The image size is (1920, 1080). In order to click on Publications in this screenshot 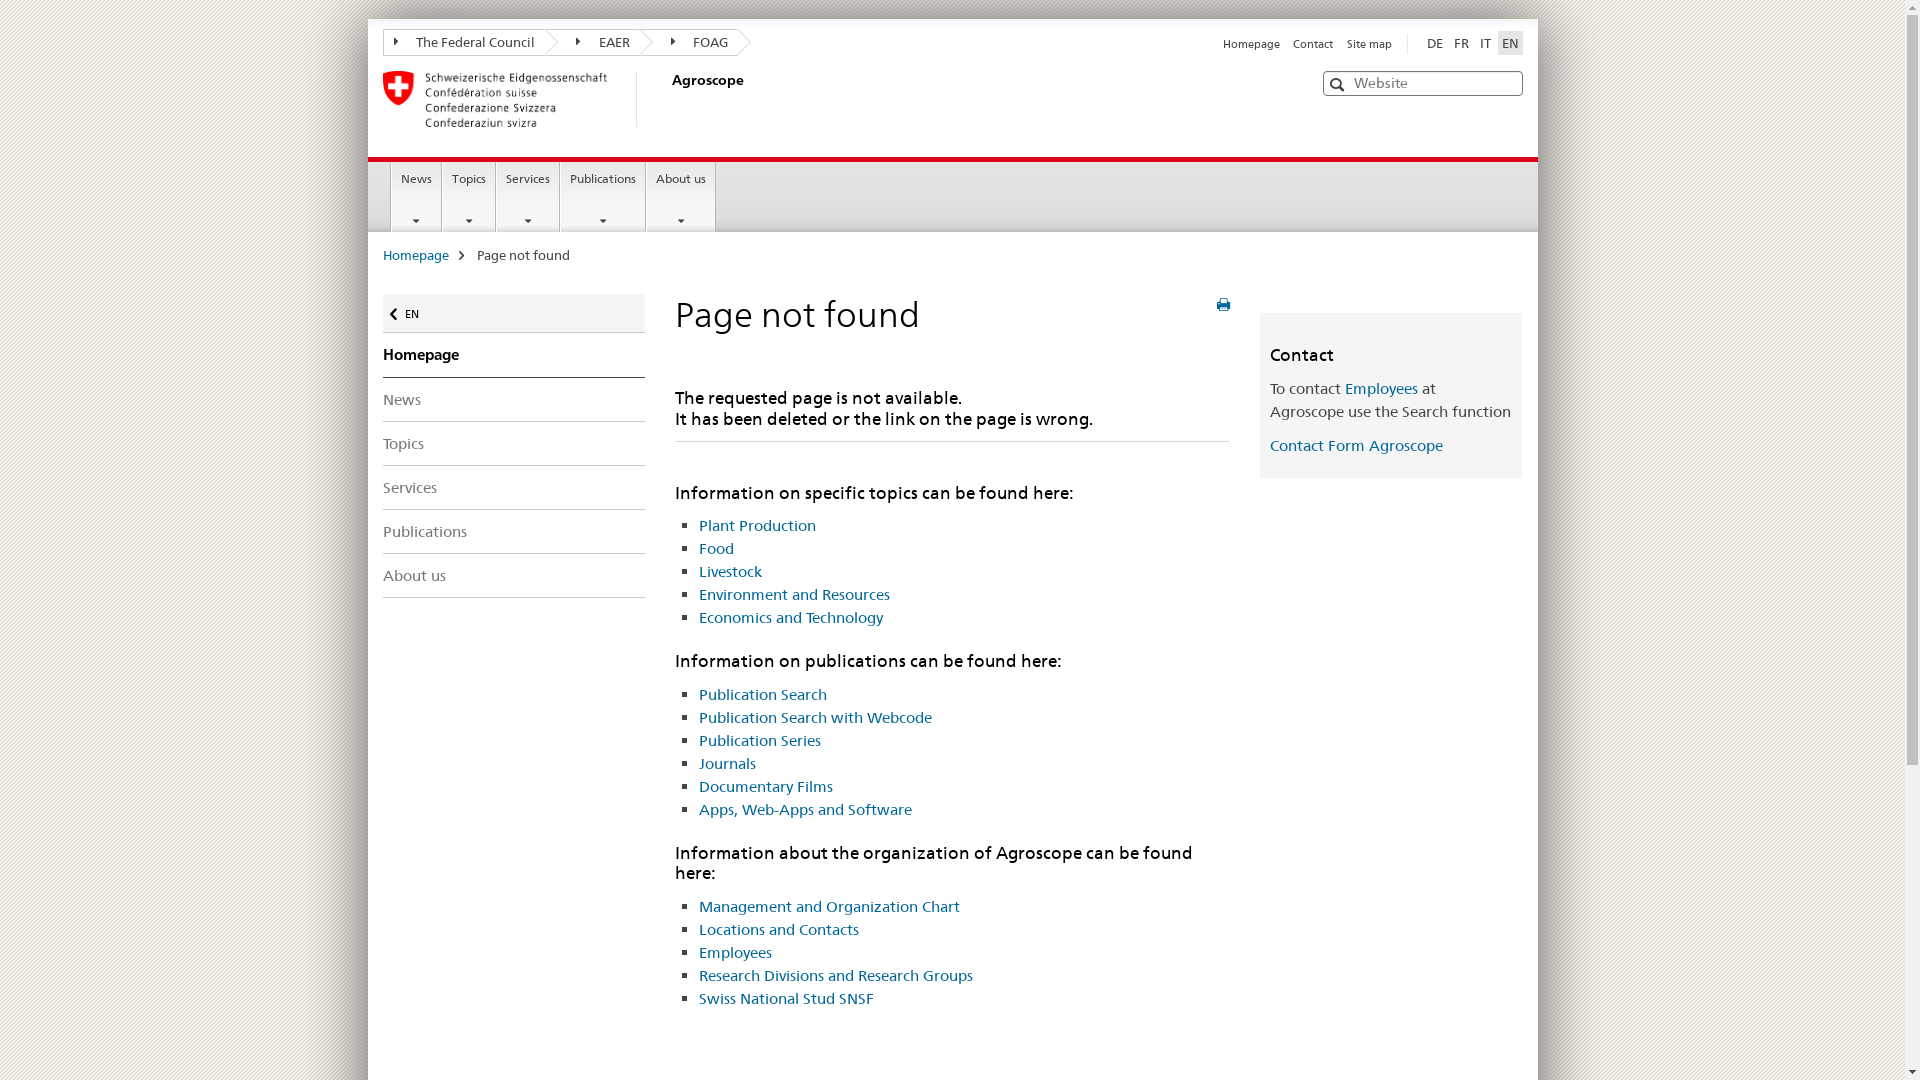, I will do `click(603, 197)`.